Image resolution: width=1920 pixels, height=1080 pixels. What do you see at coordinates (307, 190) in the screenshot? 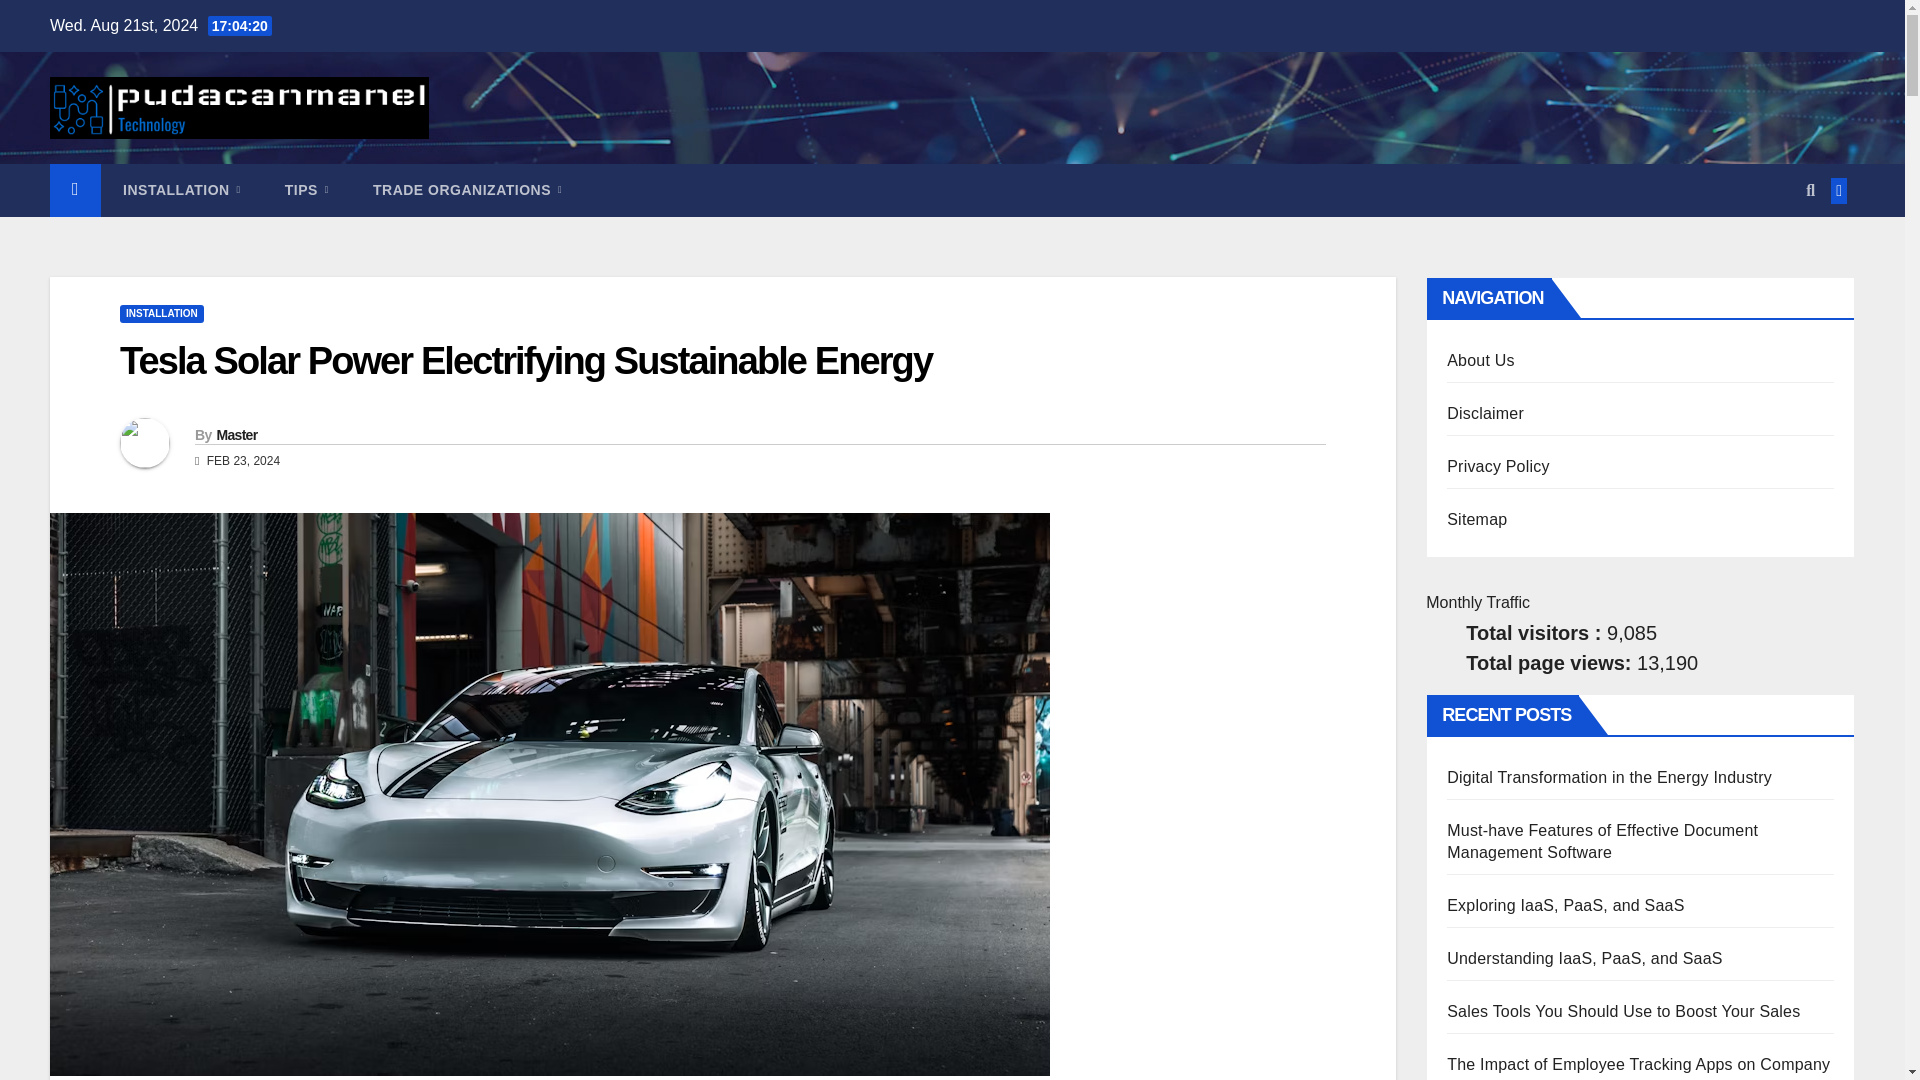
I see `Tips` at bounding box center [307, 190].